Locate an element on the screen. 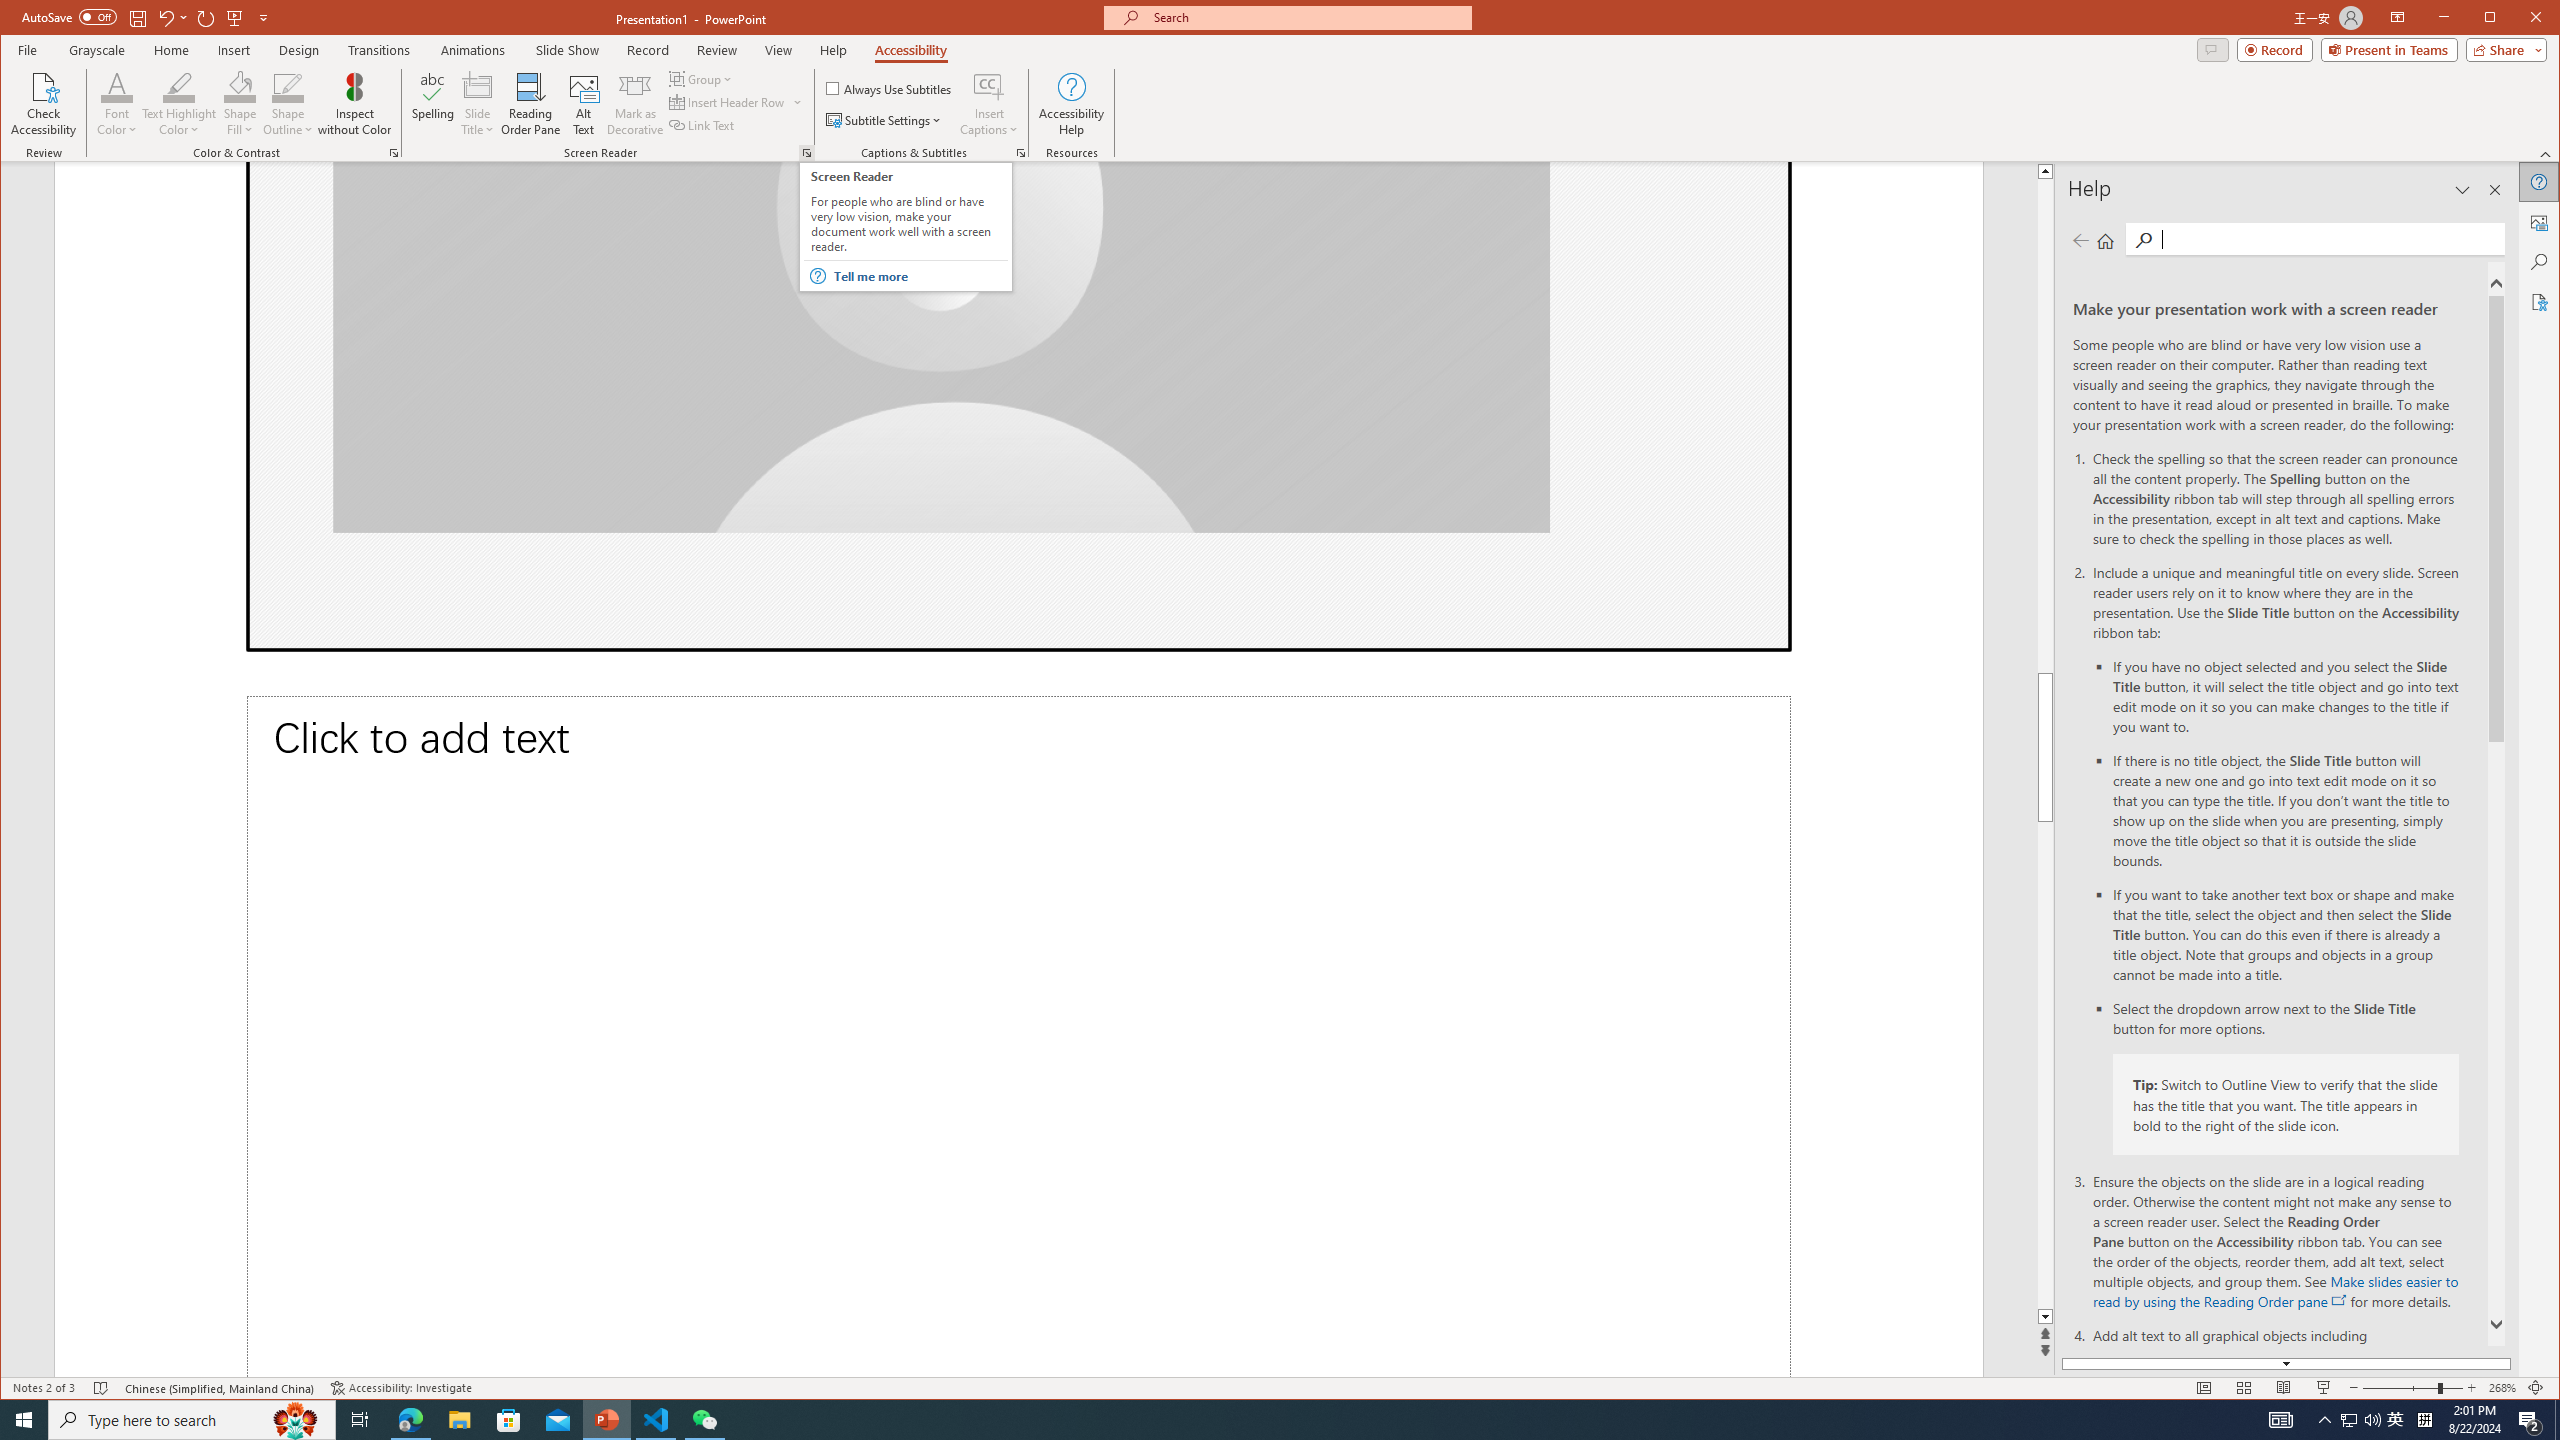 The height and width of the screenshot is (1440, 2560). User Promoted Notification Area is located at coordinates (2361, 1420).